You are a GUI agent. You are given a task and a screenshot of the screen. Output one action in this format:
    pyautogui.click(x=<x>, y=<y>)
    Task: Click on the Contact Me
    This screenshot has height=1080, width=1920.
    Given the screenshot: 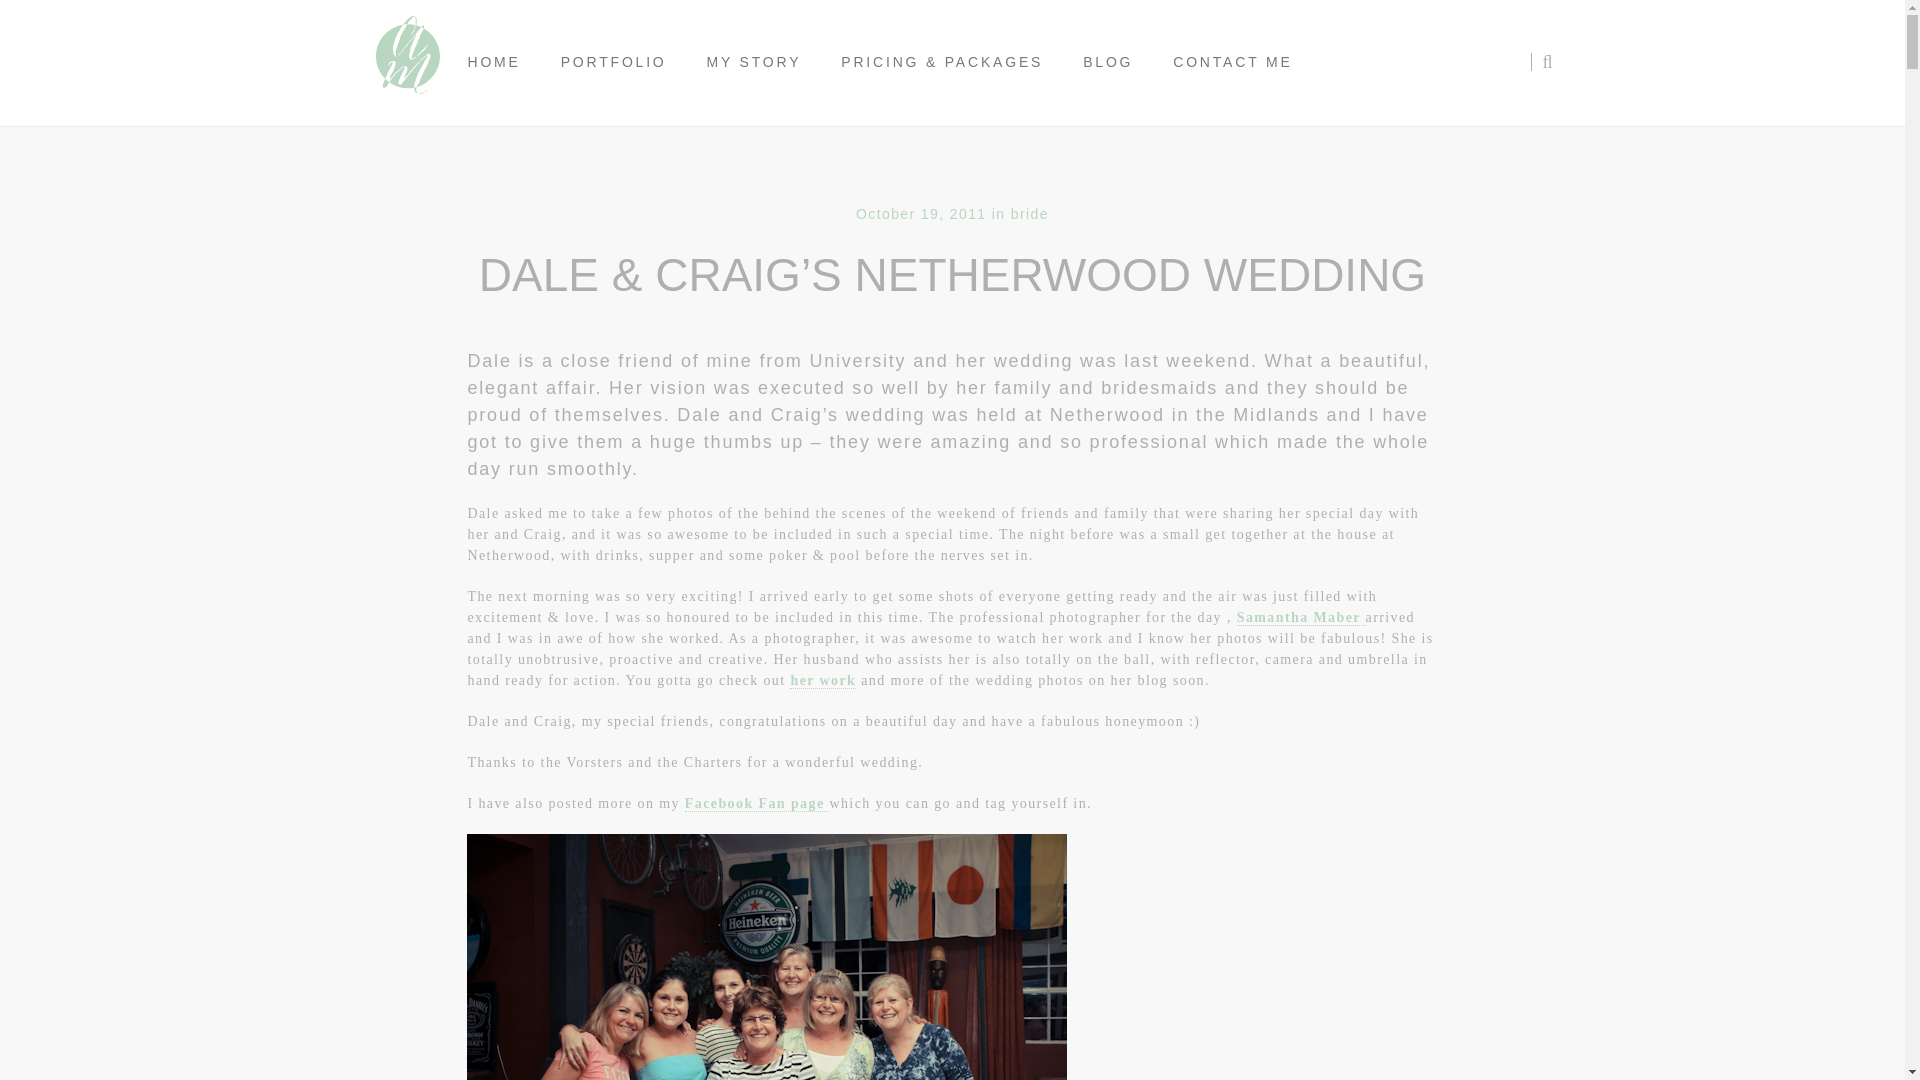 What is the action you would take?
    pyautogui.click(x=1232, y=62)
    